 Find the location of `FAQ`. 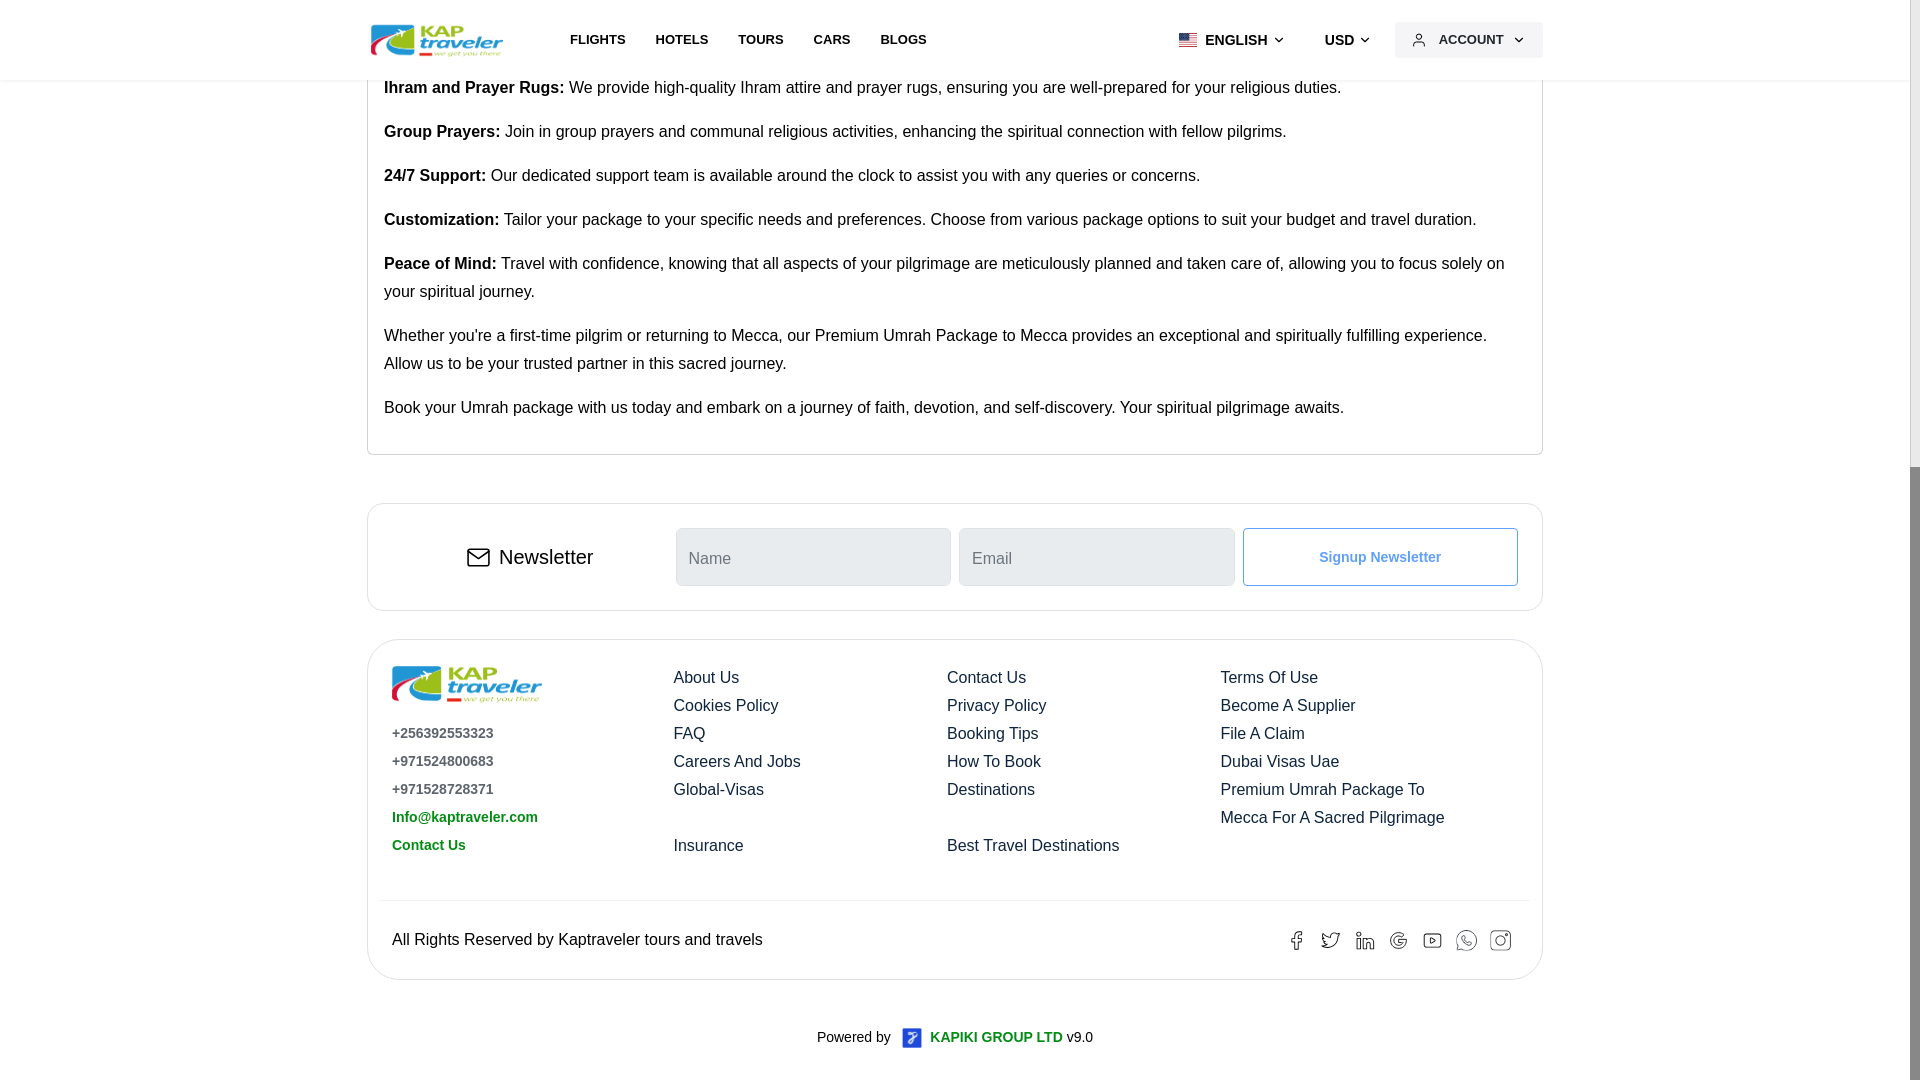

FAQ is located at coordinates (690, 732).